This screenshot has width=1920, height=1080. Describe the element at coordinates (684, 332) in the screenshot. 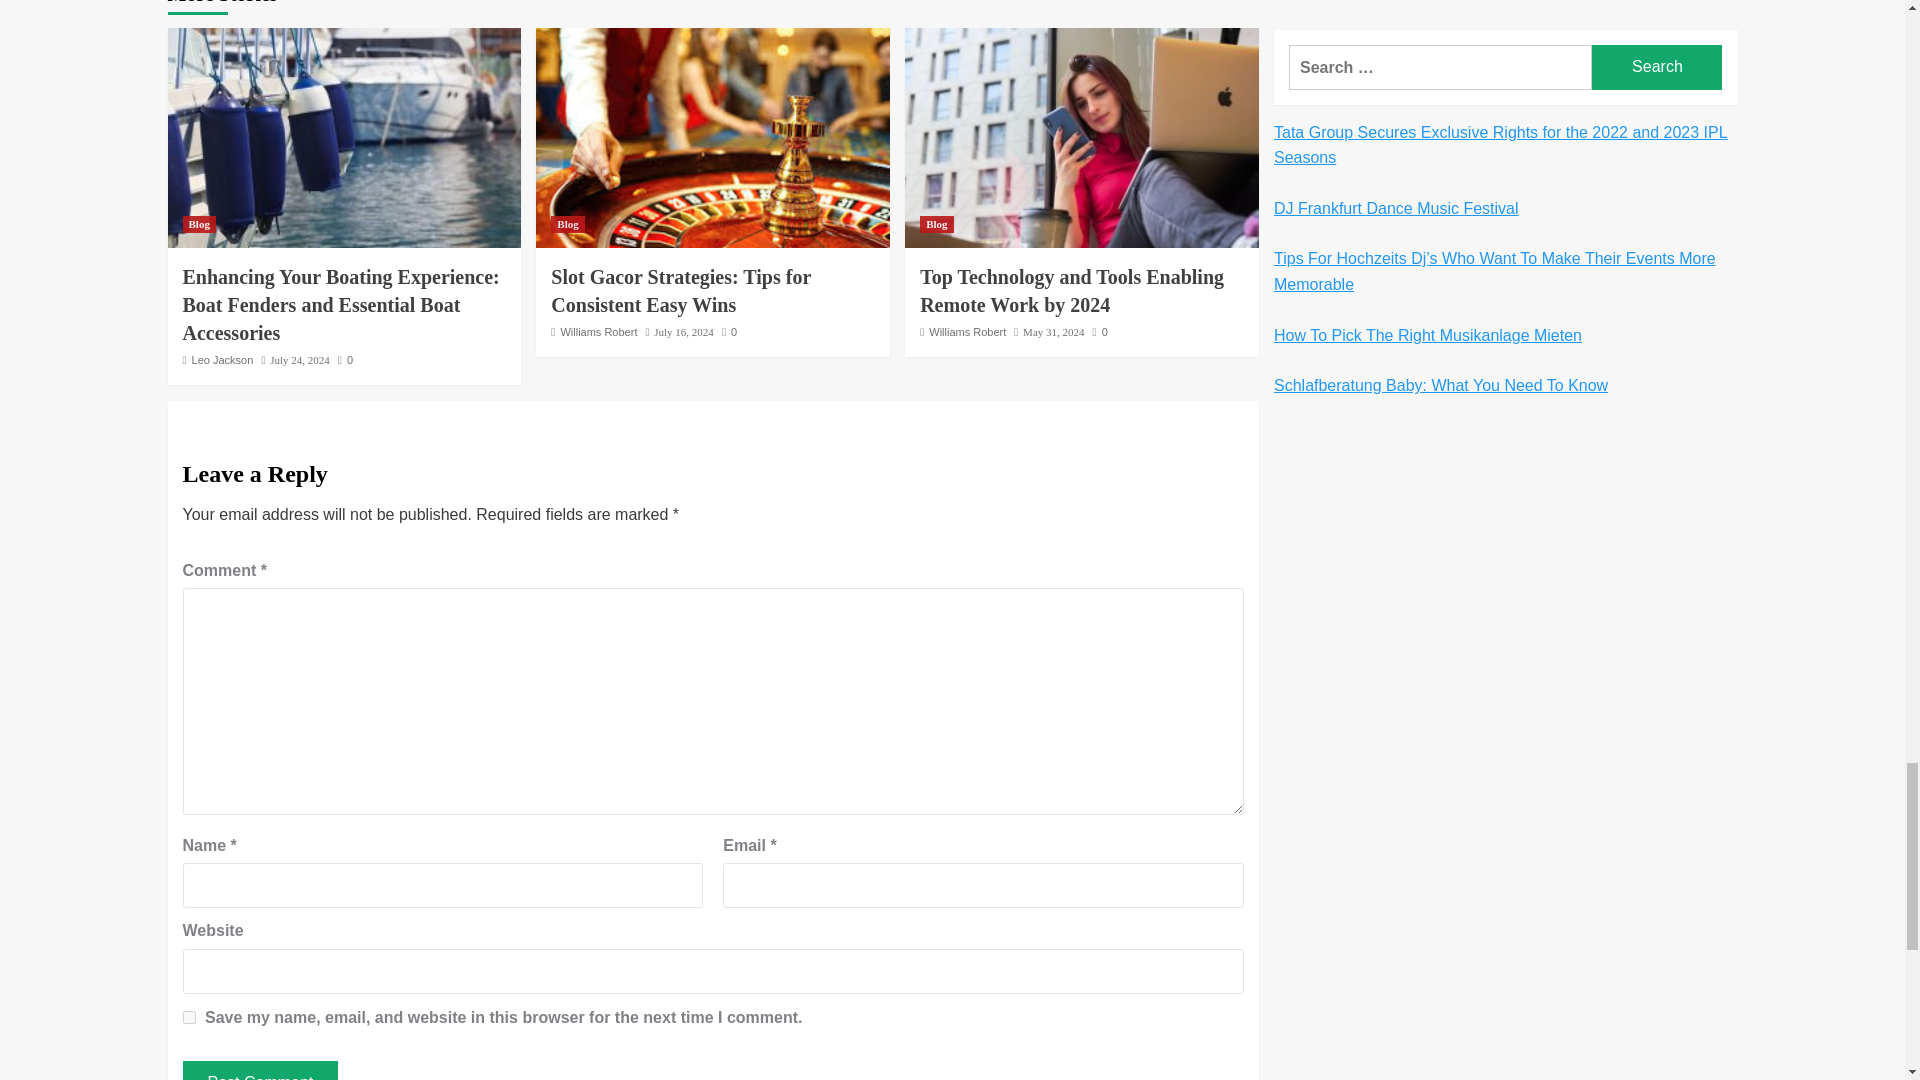

I see `July 16, 2024` at that location.